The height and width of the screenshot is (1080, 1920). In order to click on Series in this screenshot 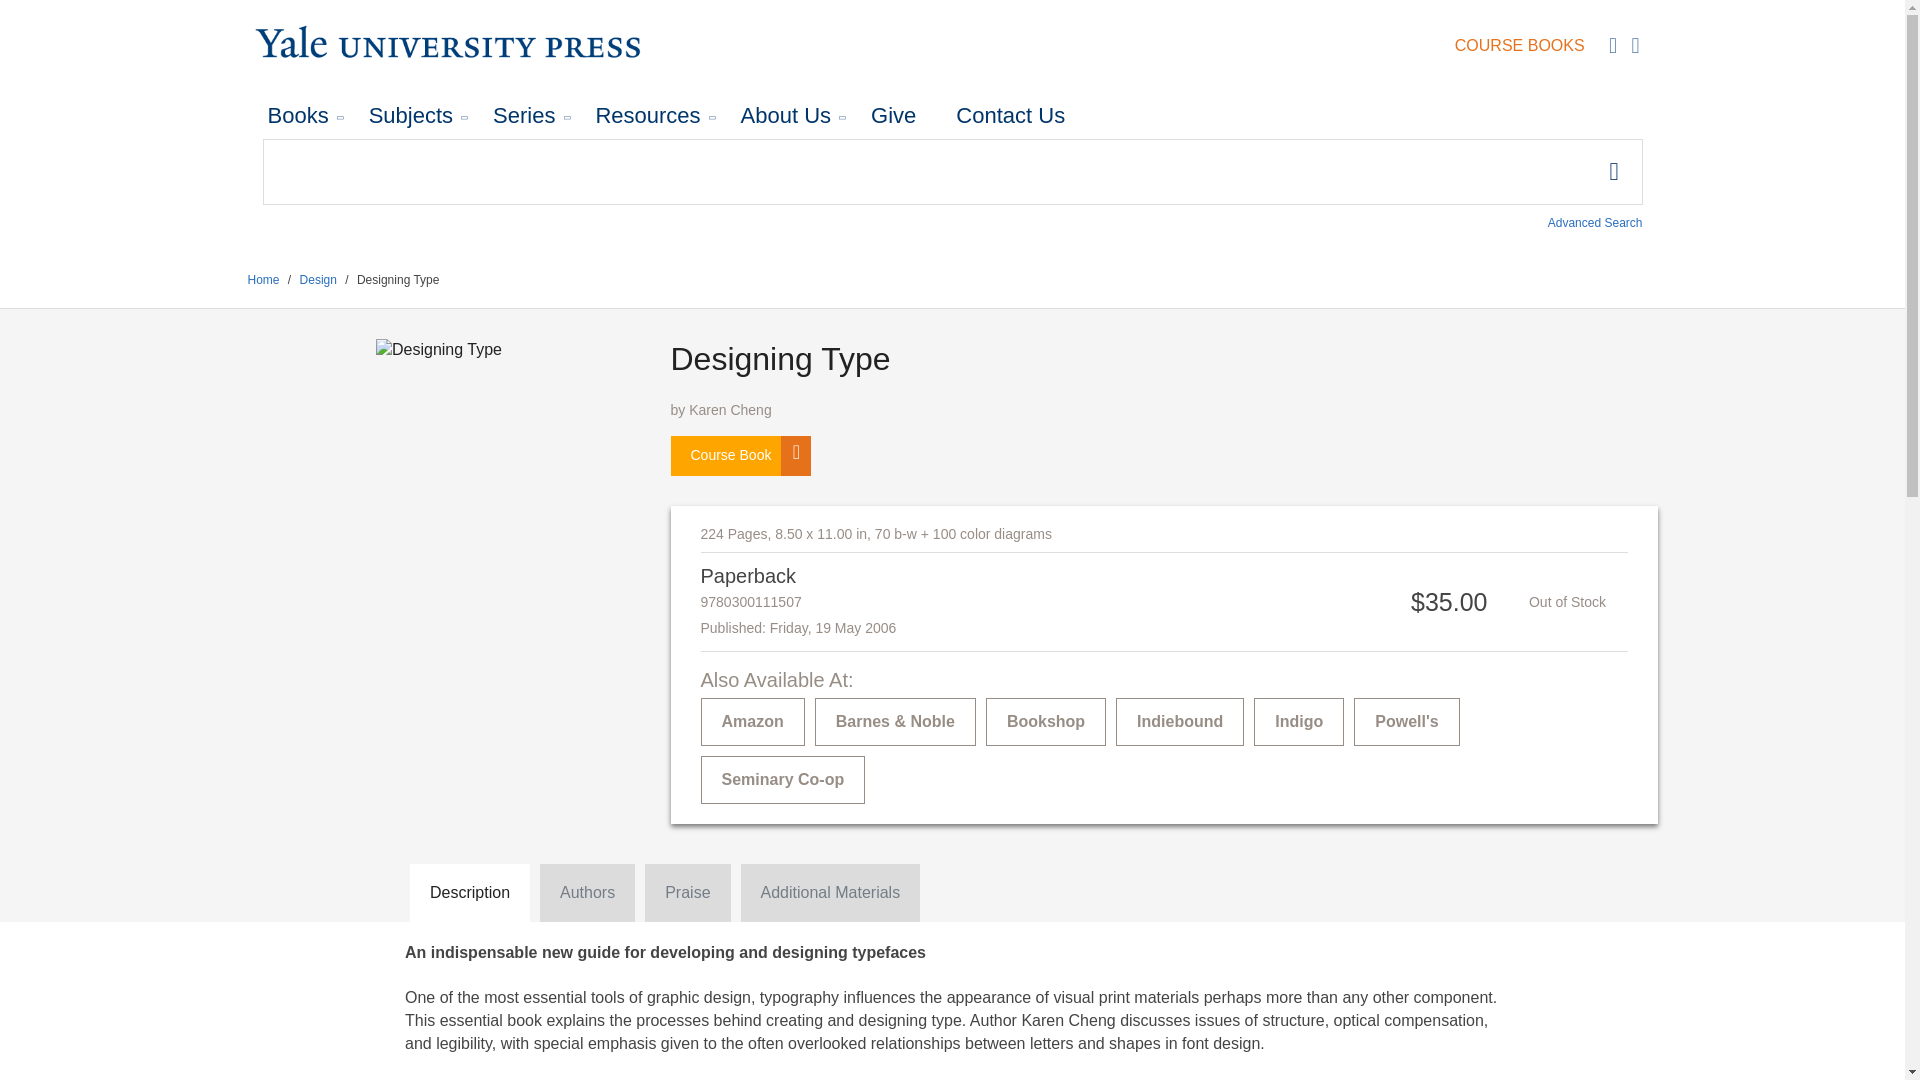, I will do `click(523, 116)`.